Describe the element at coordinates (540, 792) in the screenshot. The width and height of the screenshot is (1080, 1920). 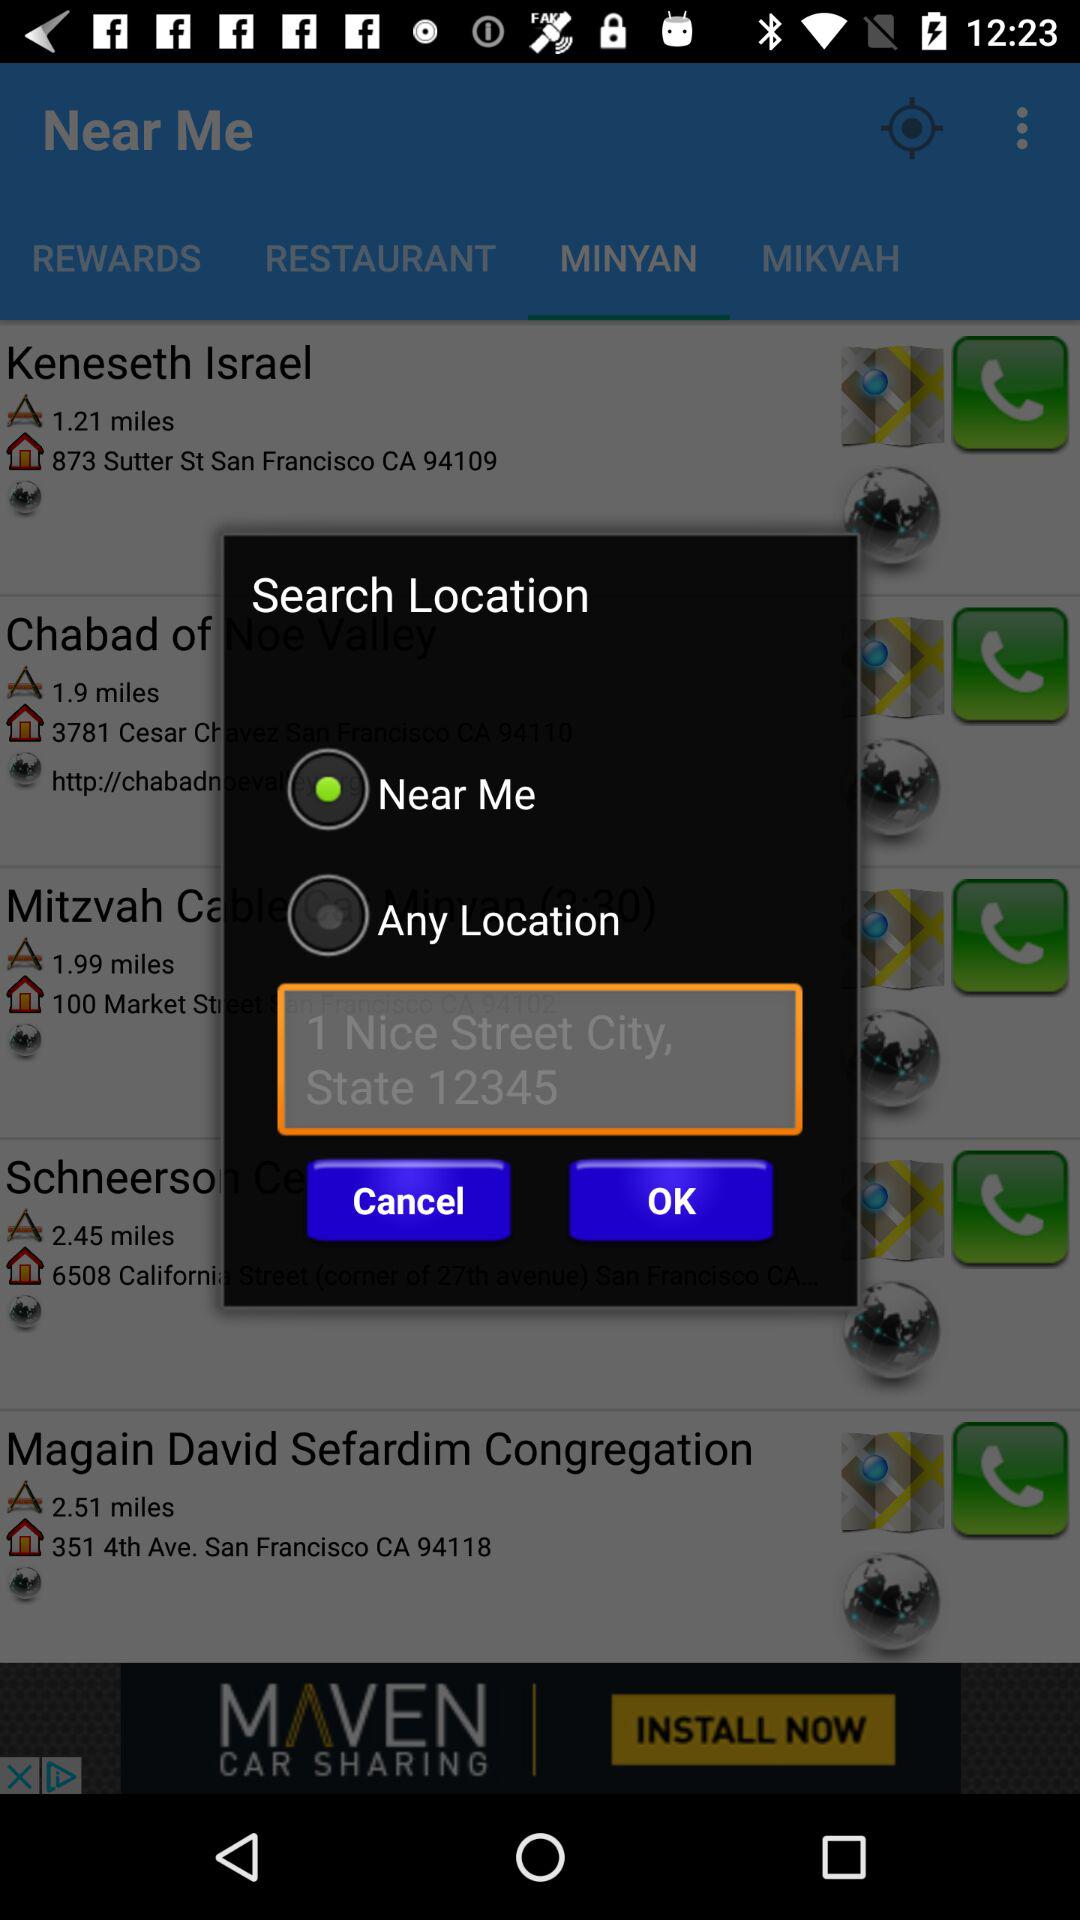
I see `launch the icon below search location item` at that location.